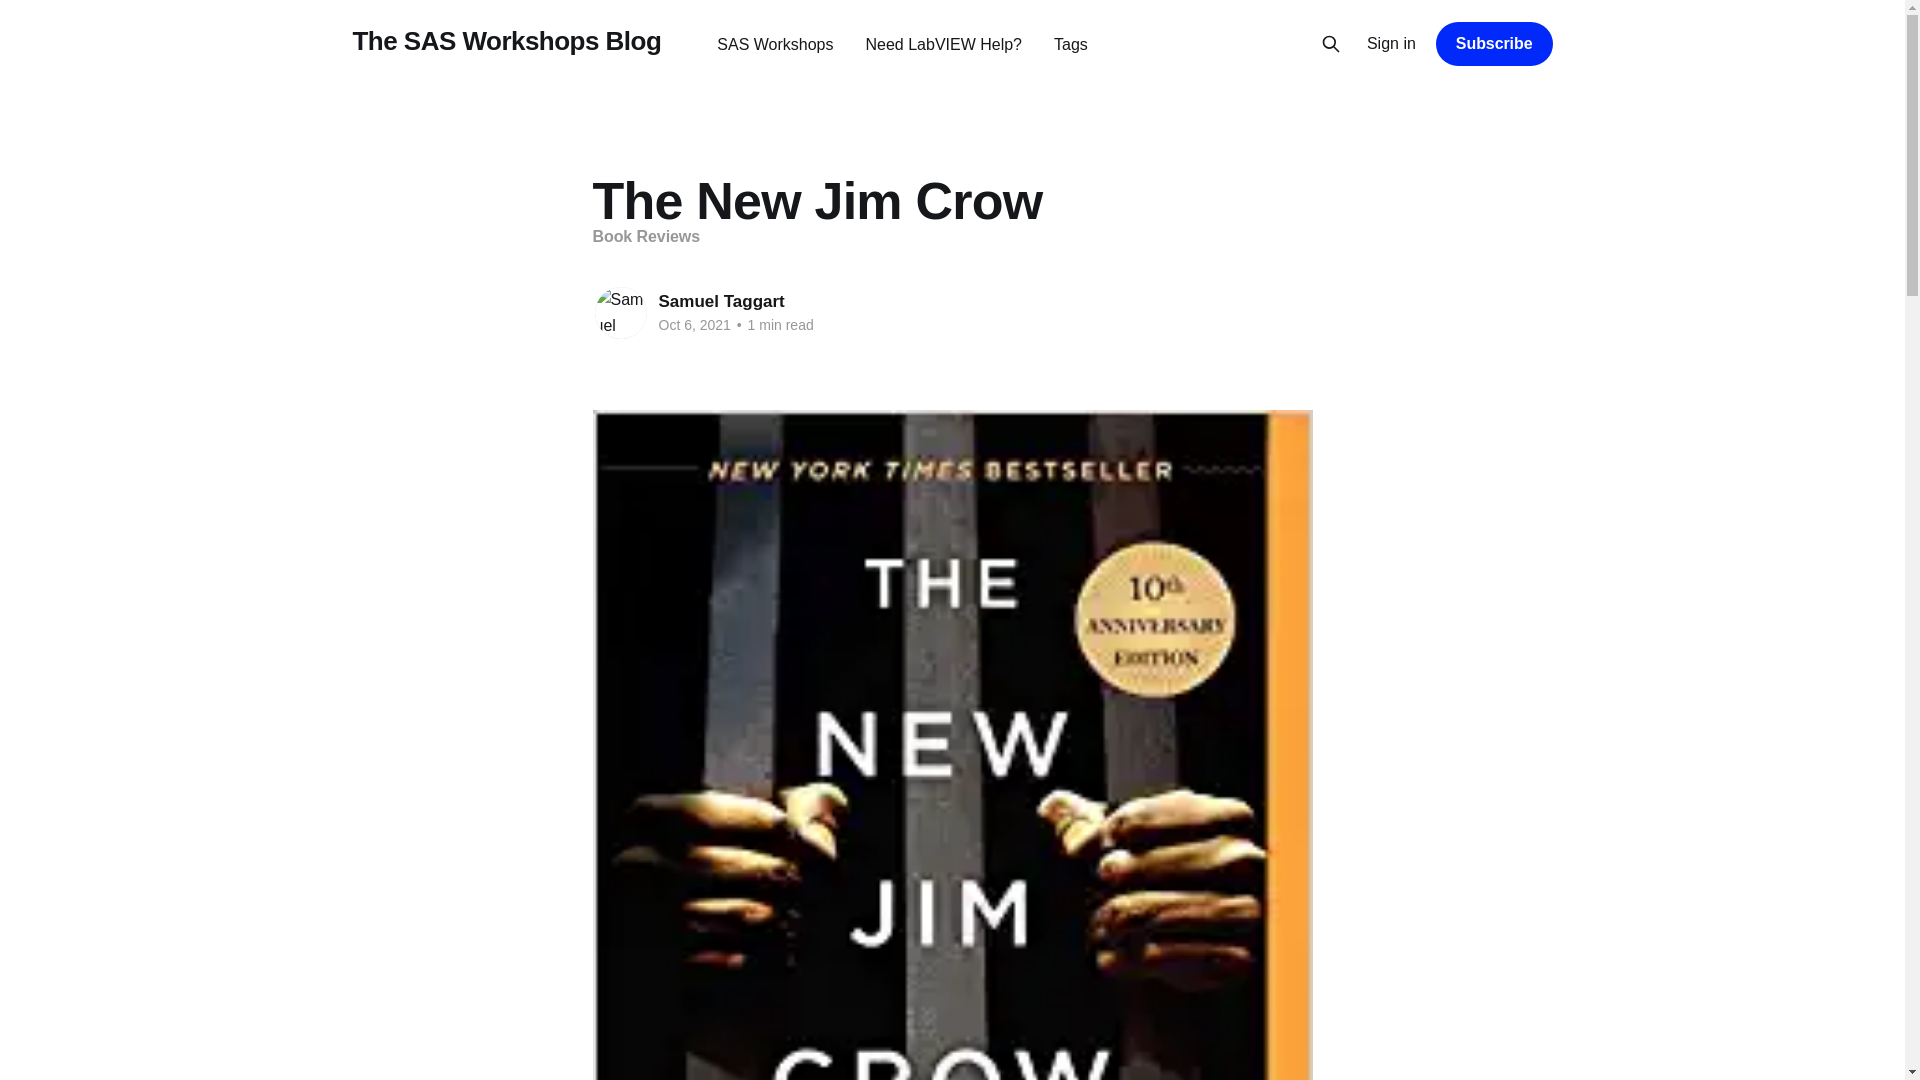 This screenshot has width=1920, height=1080. Describe the element at coordinates (506, 41) in the screenshot. I see `The SAS Workshops Blog` at that location.